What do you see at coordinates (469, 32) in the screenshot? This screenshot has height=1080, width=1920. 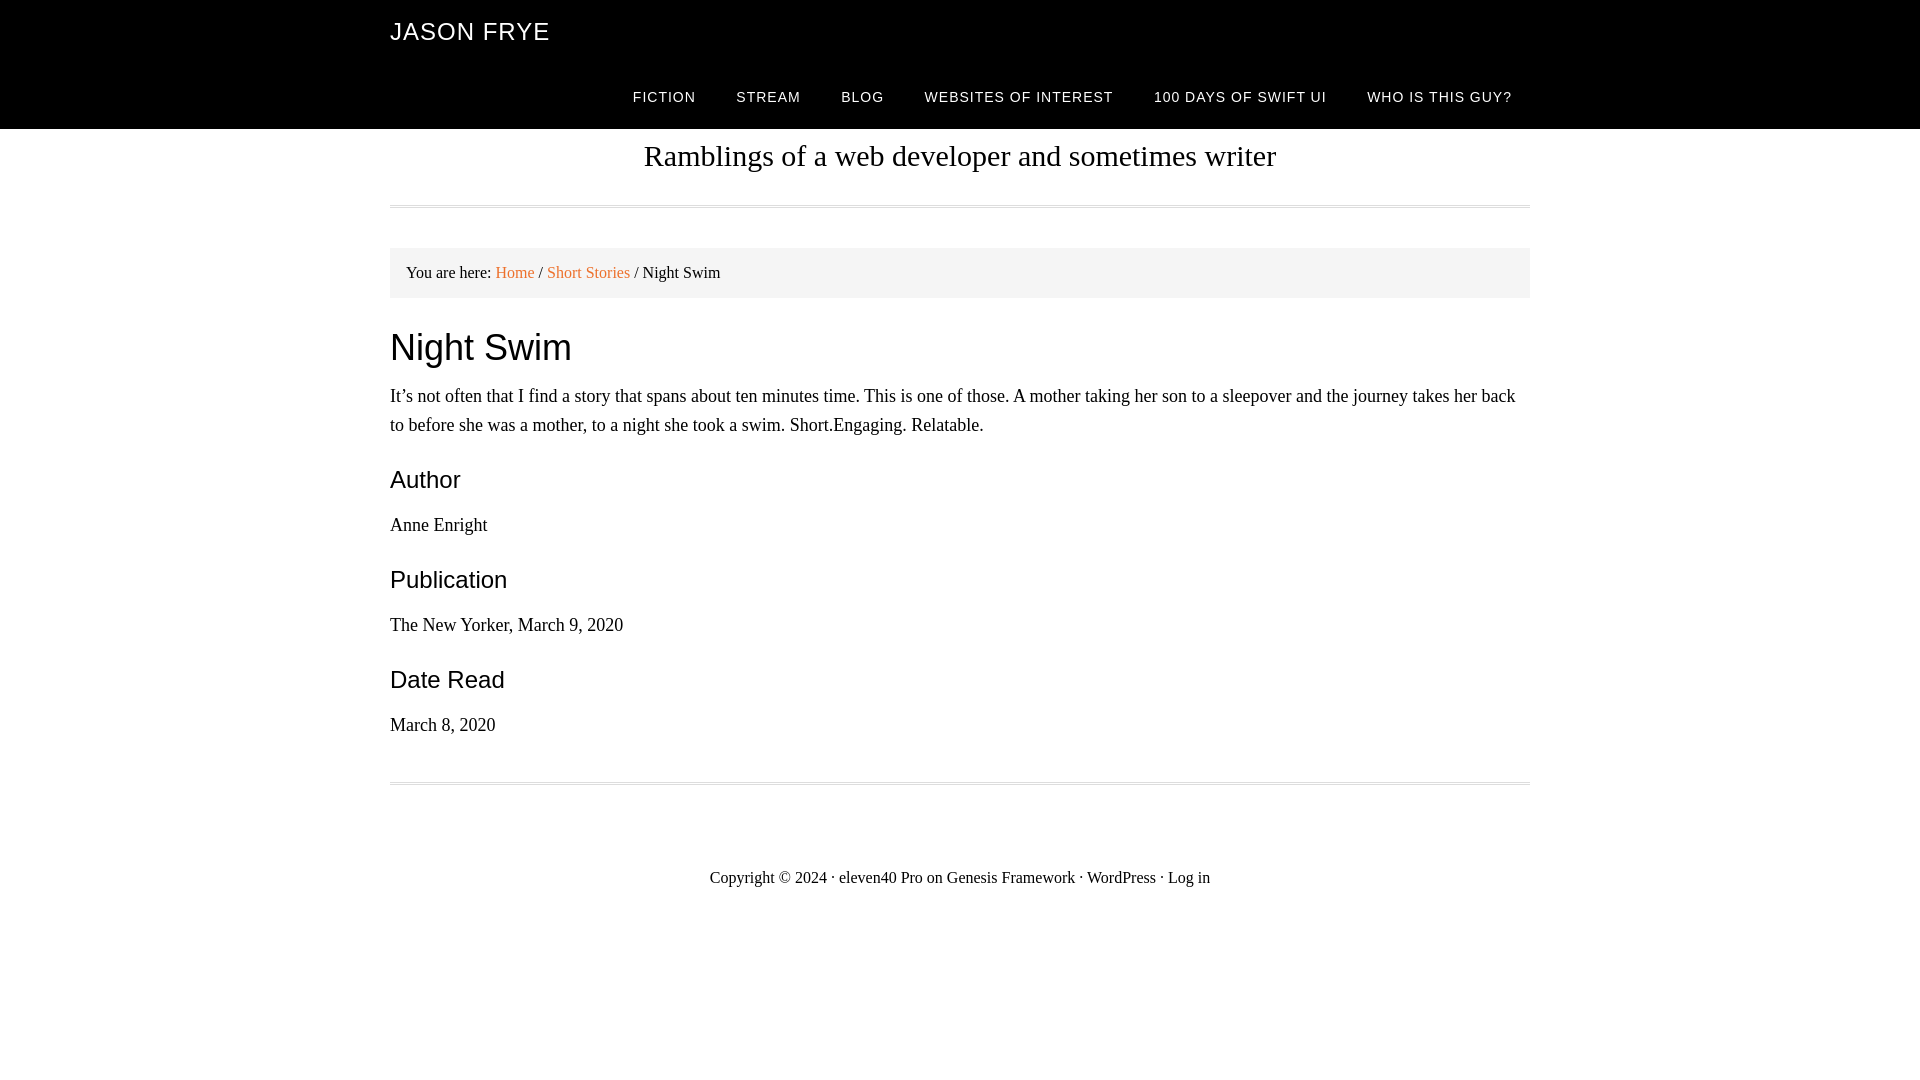 I see `JASON FRYE` at bounding box center [469, 32].